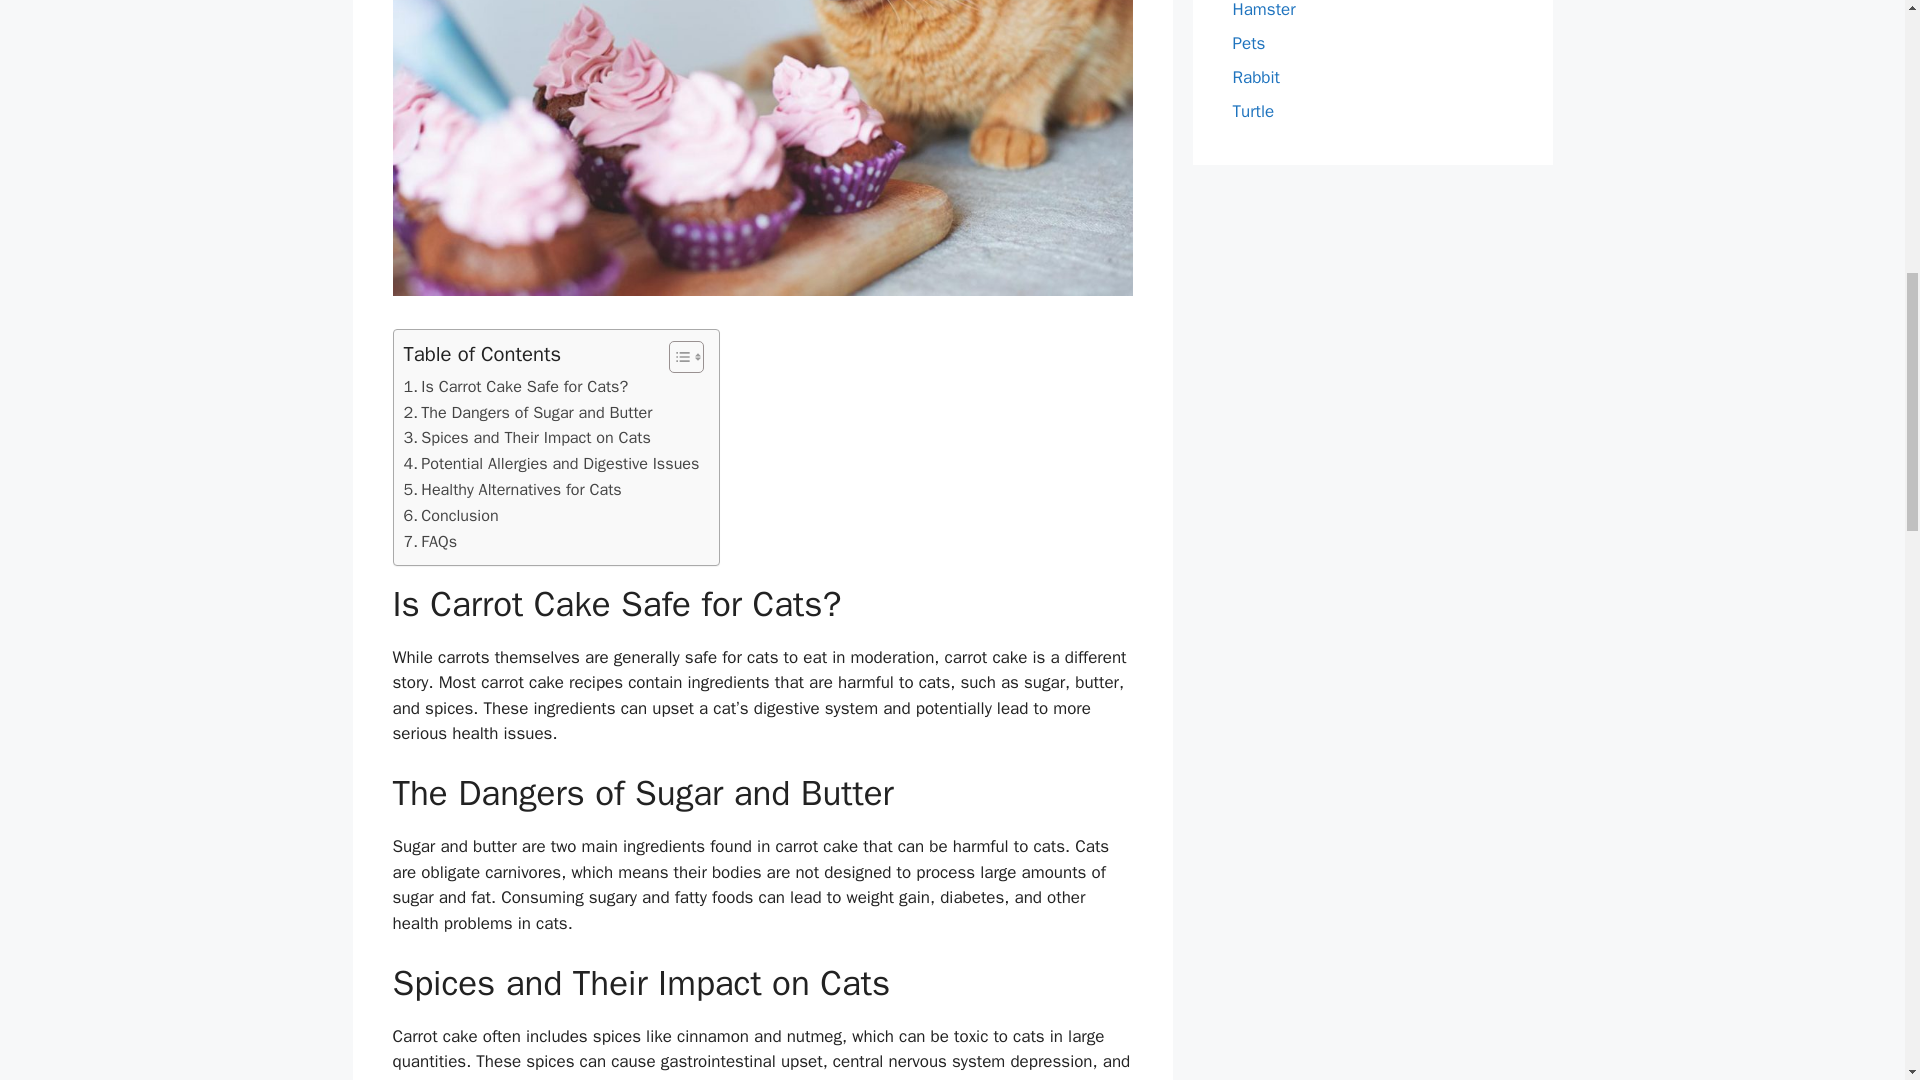 This screenshot has width=1920, height=1080. Describe the element at coordinates (516, 386) in the screenshot. I see `Is Carrot Cake Safe for Cats?` at that location.